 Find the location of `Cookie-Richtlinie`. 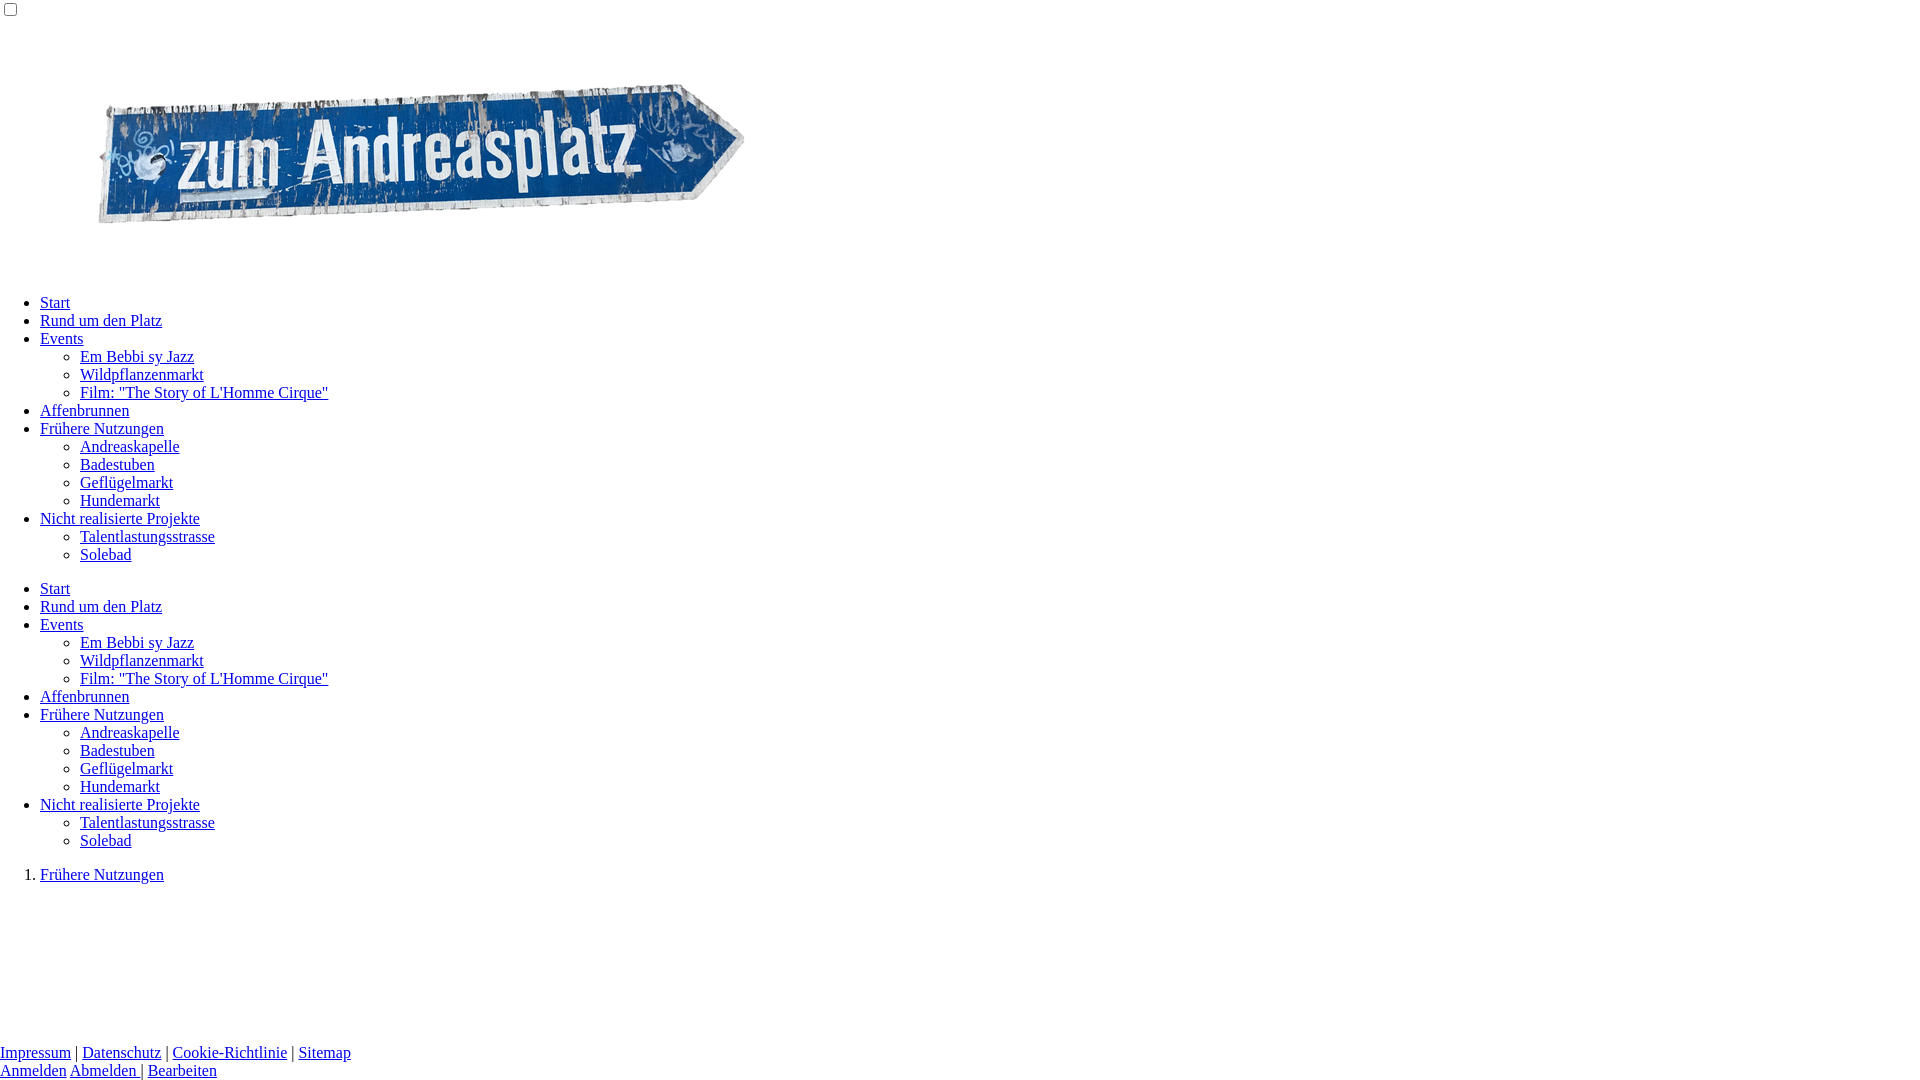

Cookie-Richtlinie is located at coordinates (230, 1052).